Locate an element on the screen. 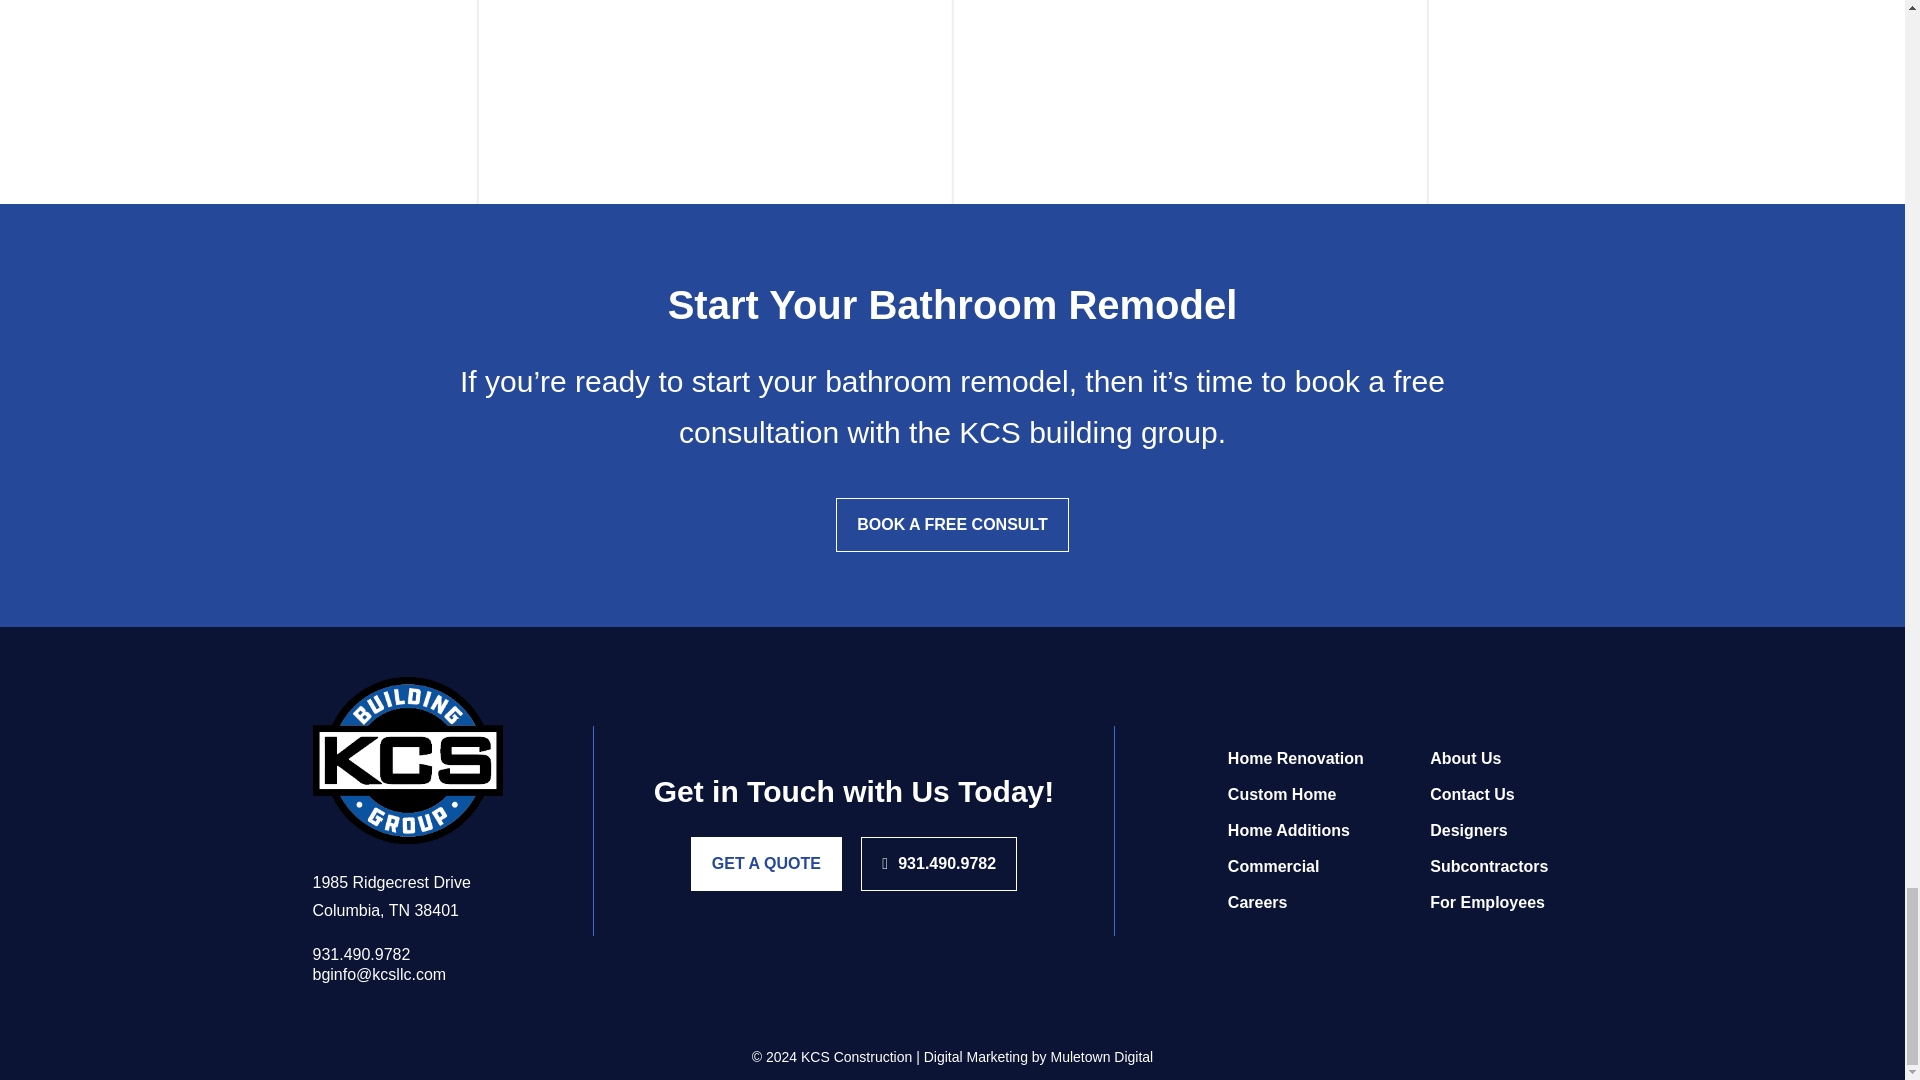  About Us is located at coordinates (1466, 758).